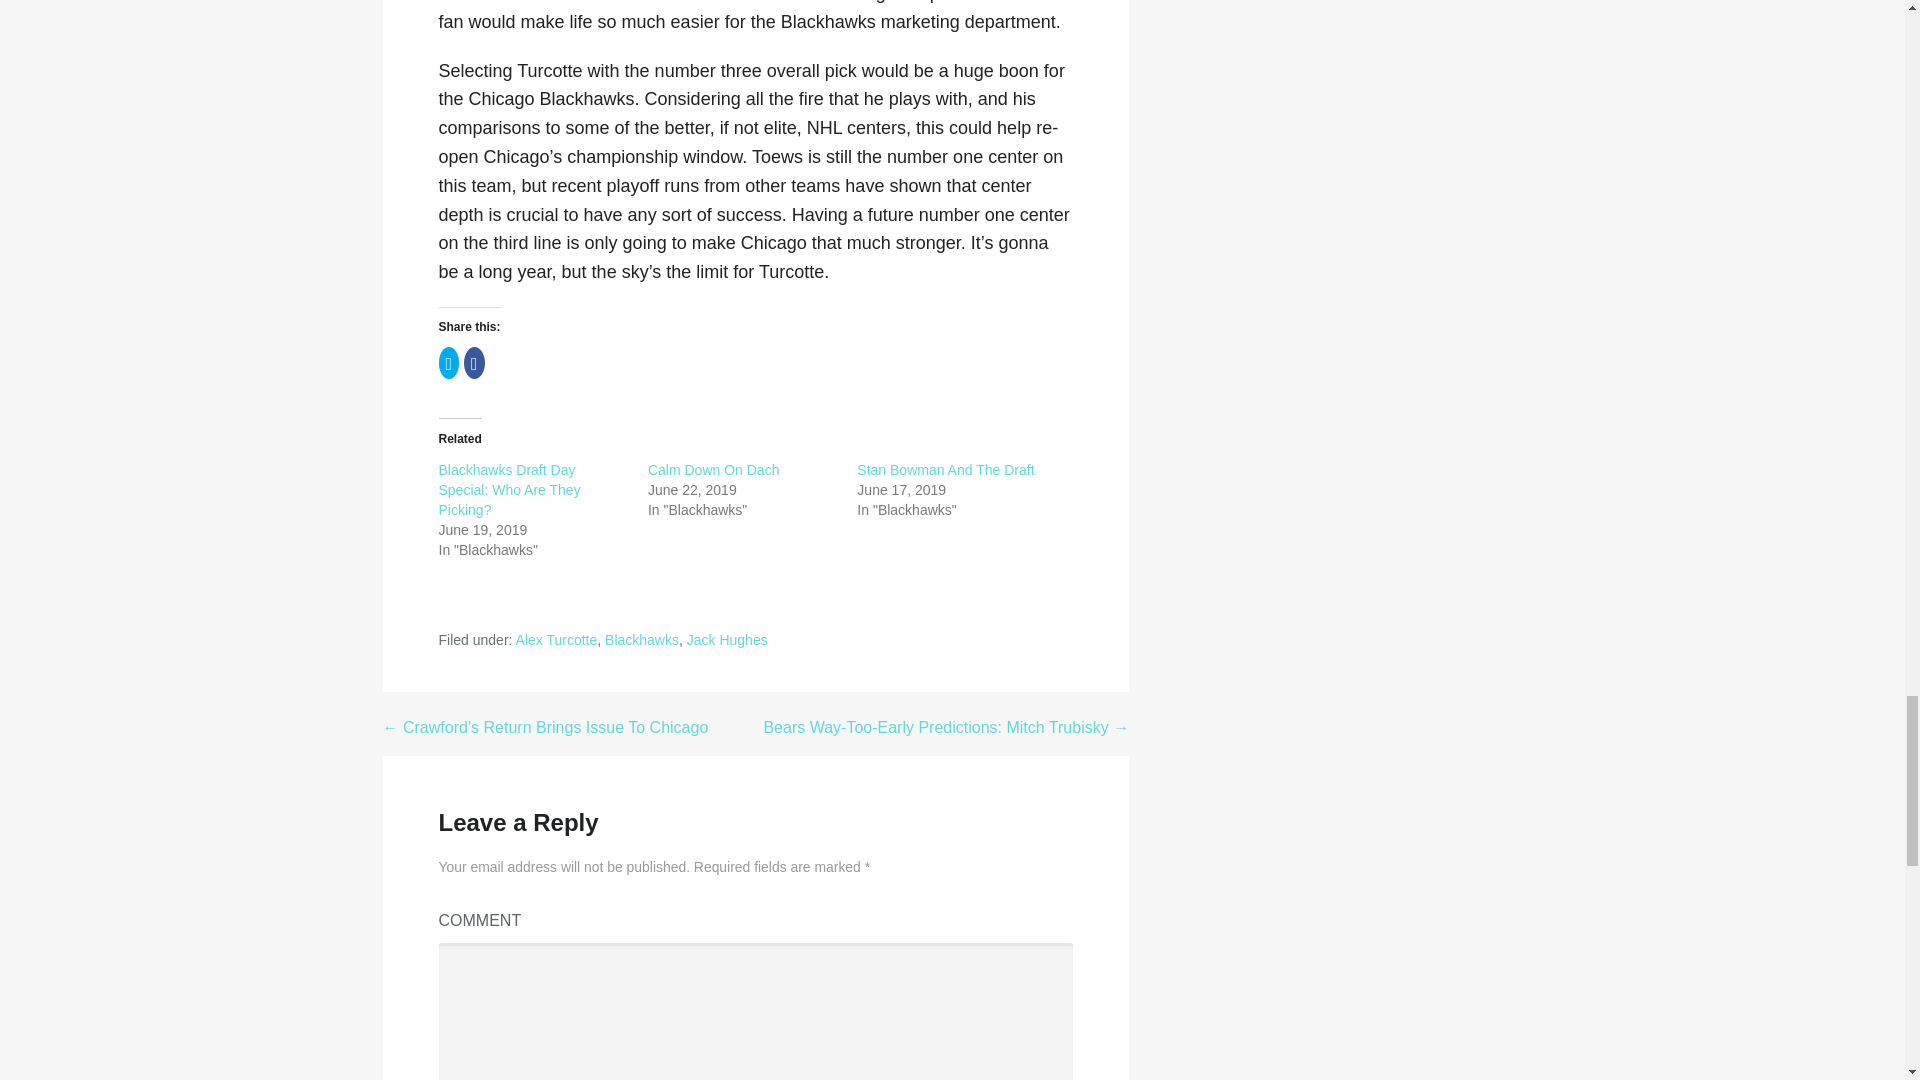 This screenshot has height=1080, width=1920. I want to click on Click to share on Facebook, so click(474, 362).